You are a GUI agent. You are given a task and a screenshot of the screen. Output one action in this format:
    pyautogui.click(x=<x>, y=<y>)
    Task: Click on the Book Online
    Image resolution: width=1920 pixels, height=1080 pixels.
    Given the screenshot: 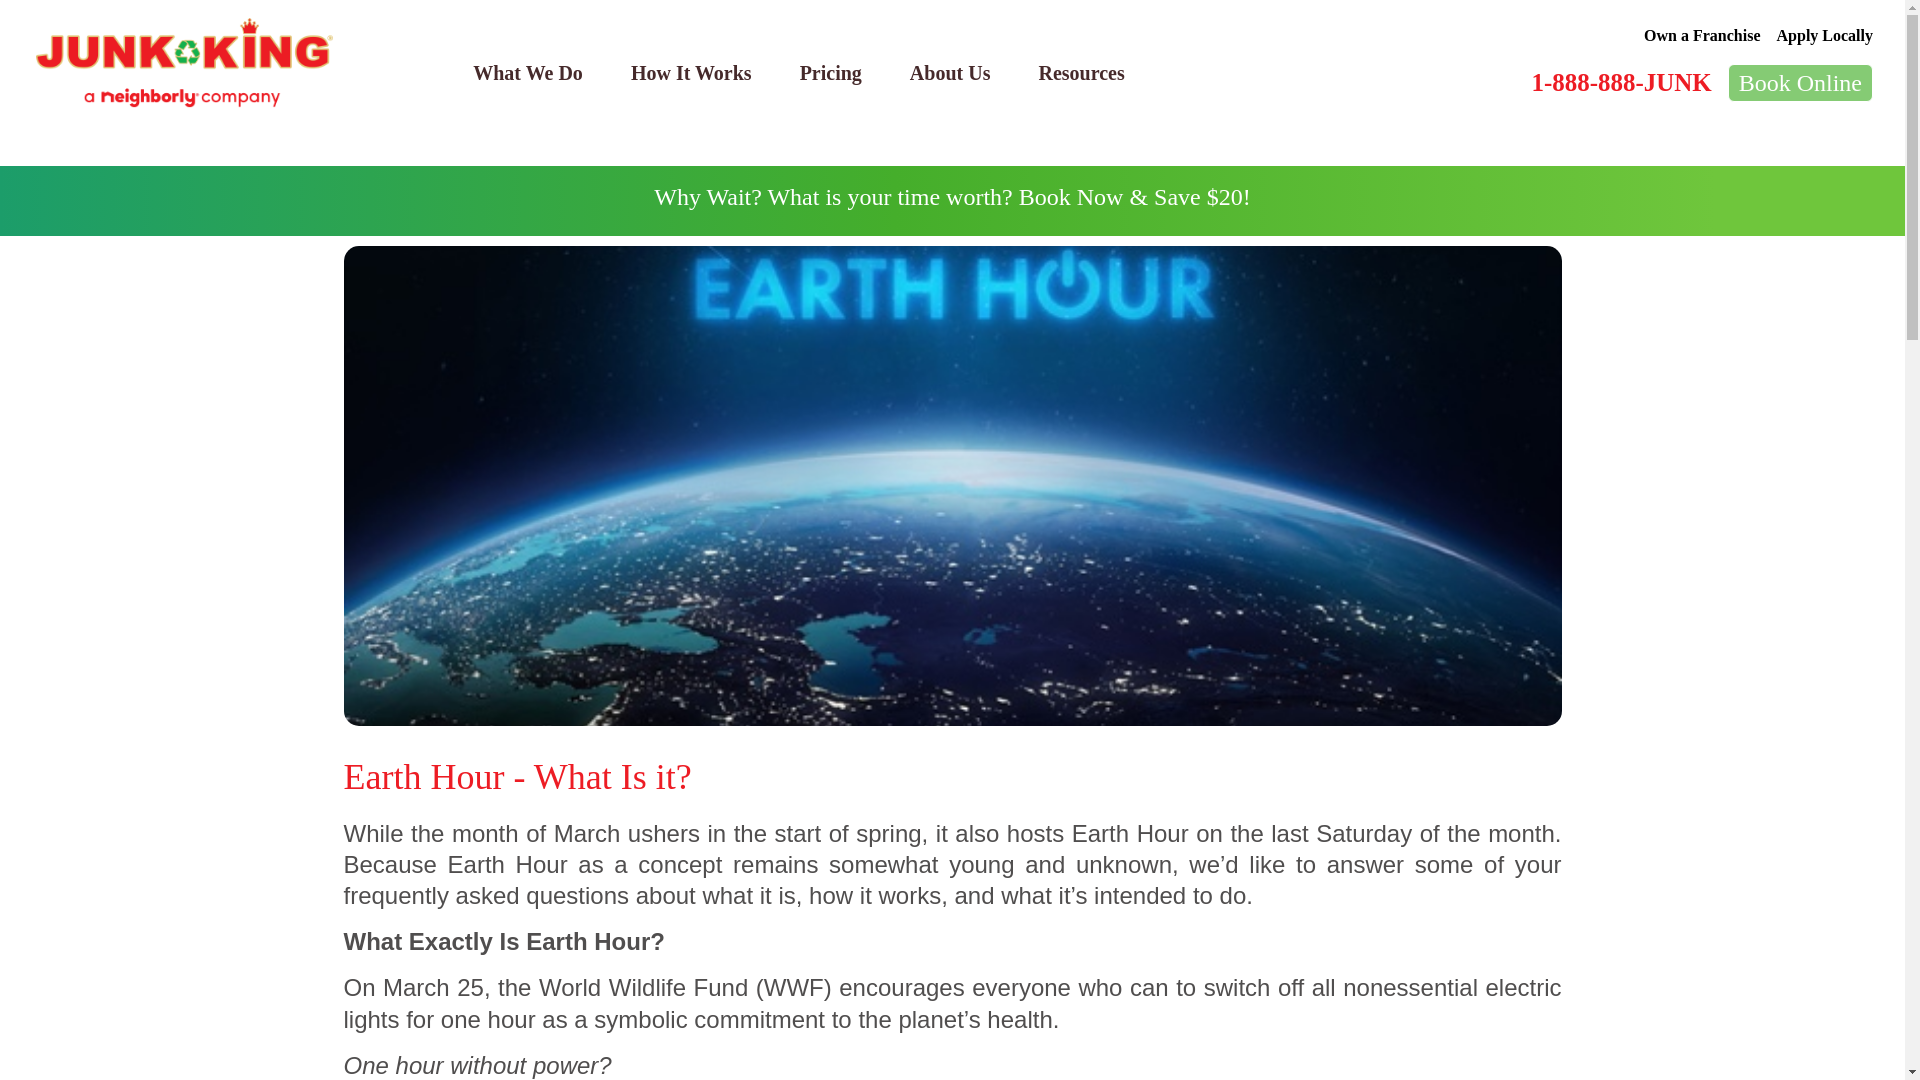 What is the action you would take?
    pyautogui.click(x=1800, y=82)
    